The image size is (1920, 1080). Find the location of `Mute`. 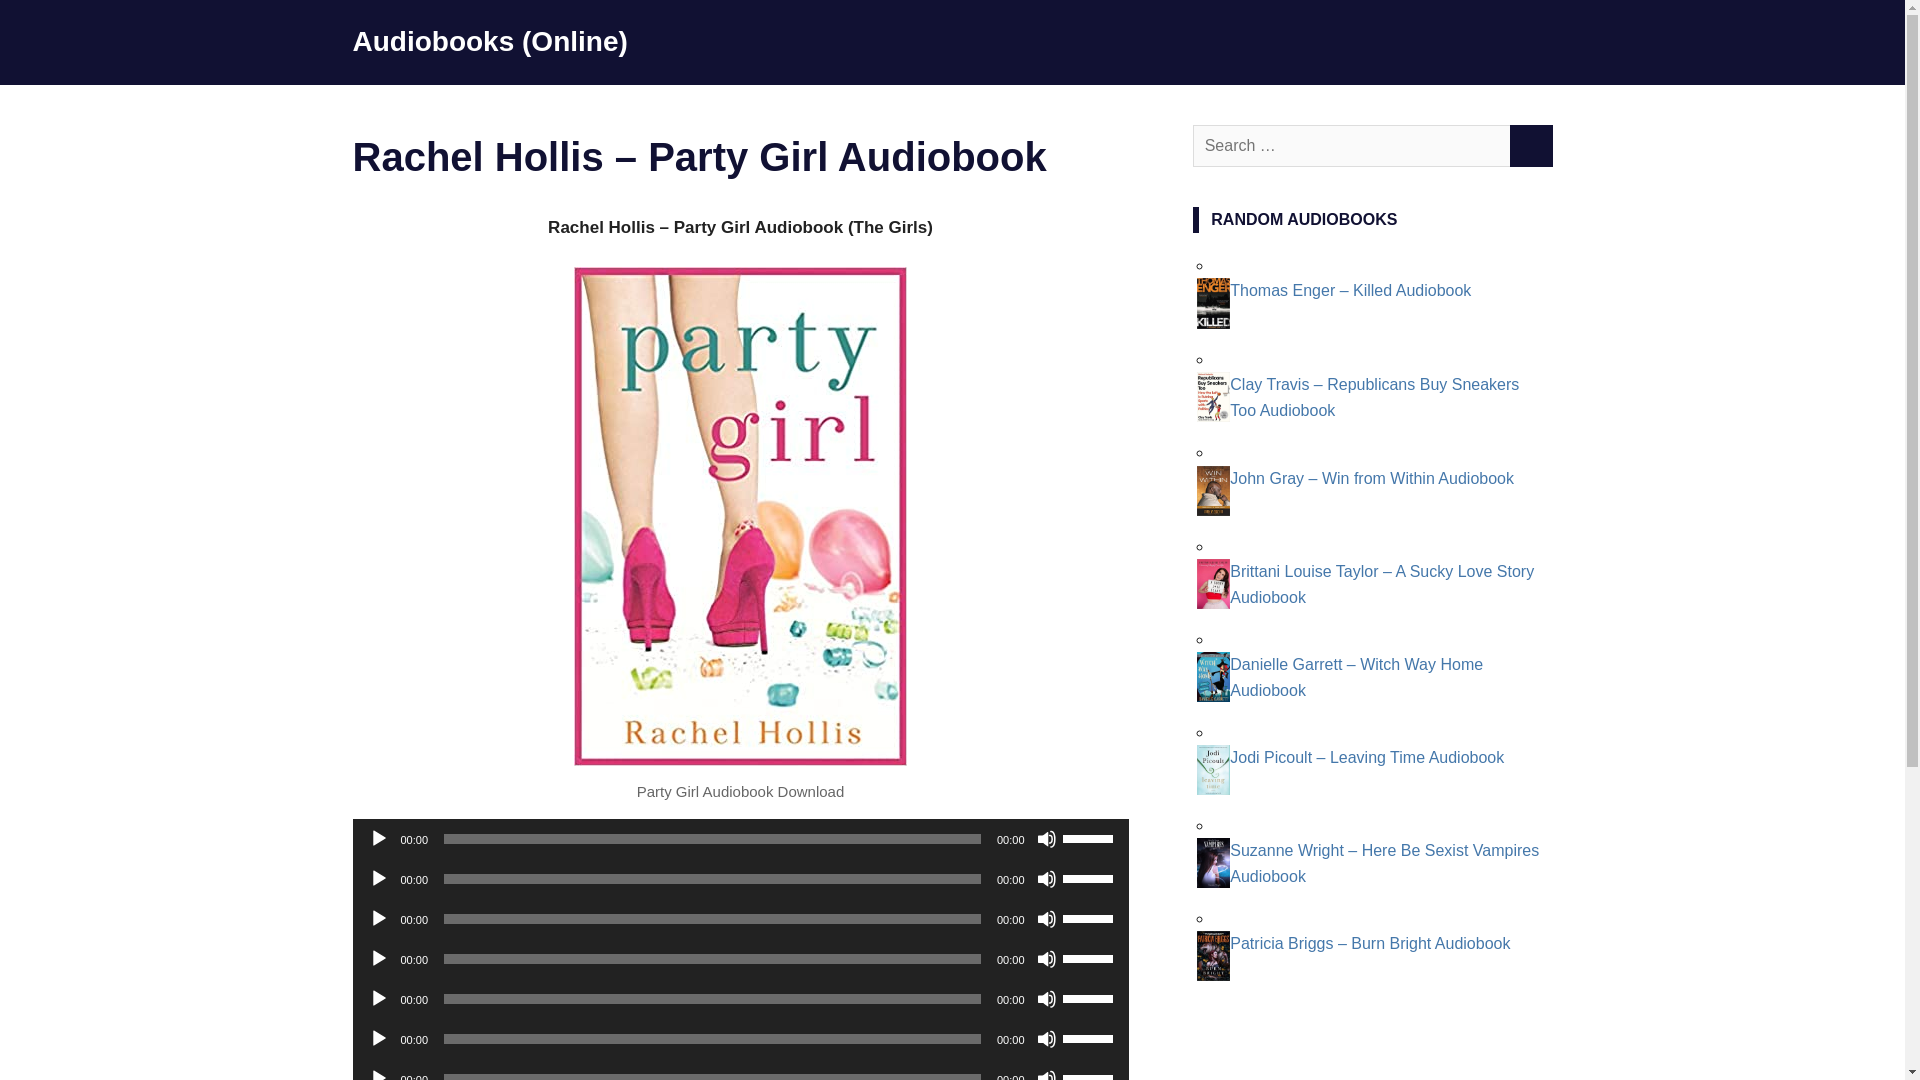

Mute is located at coordinates (1046, 918).